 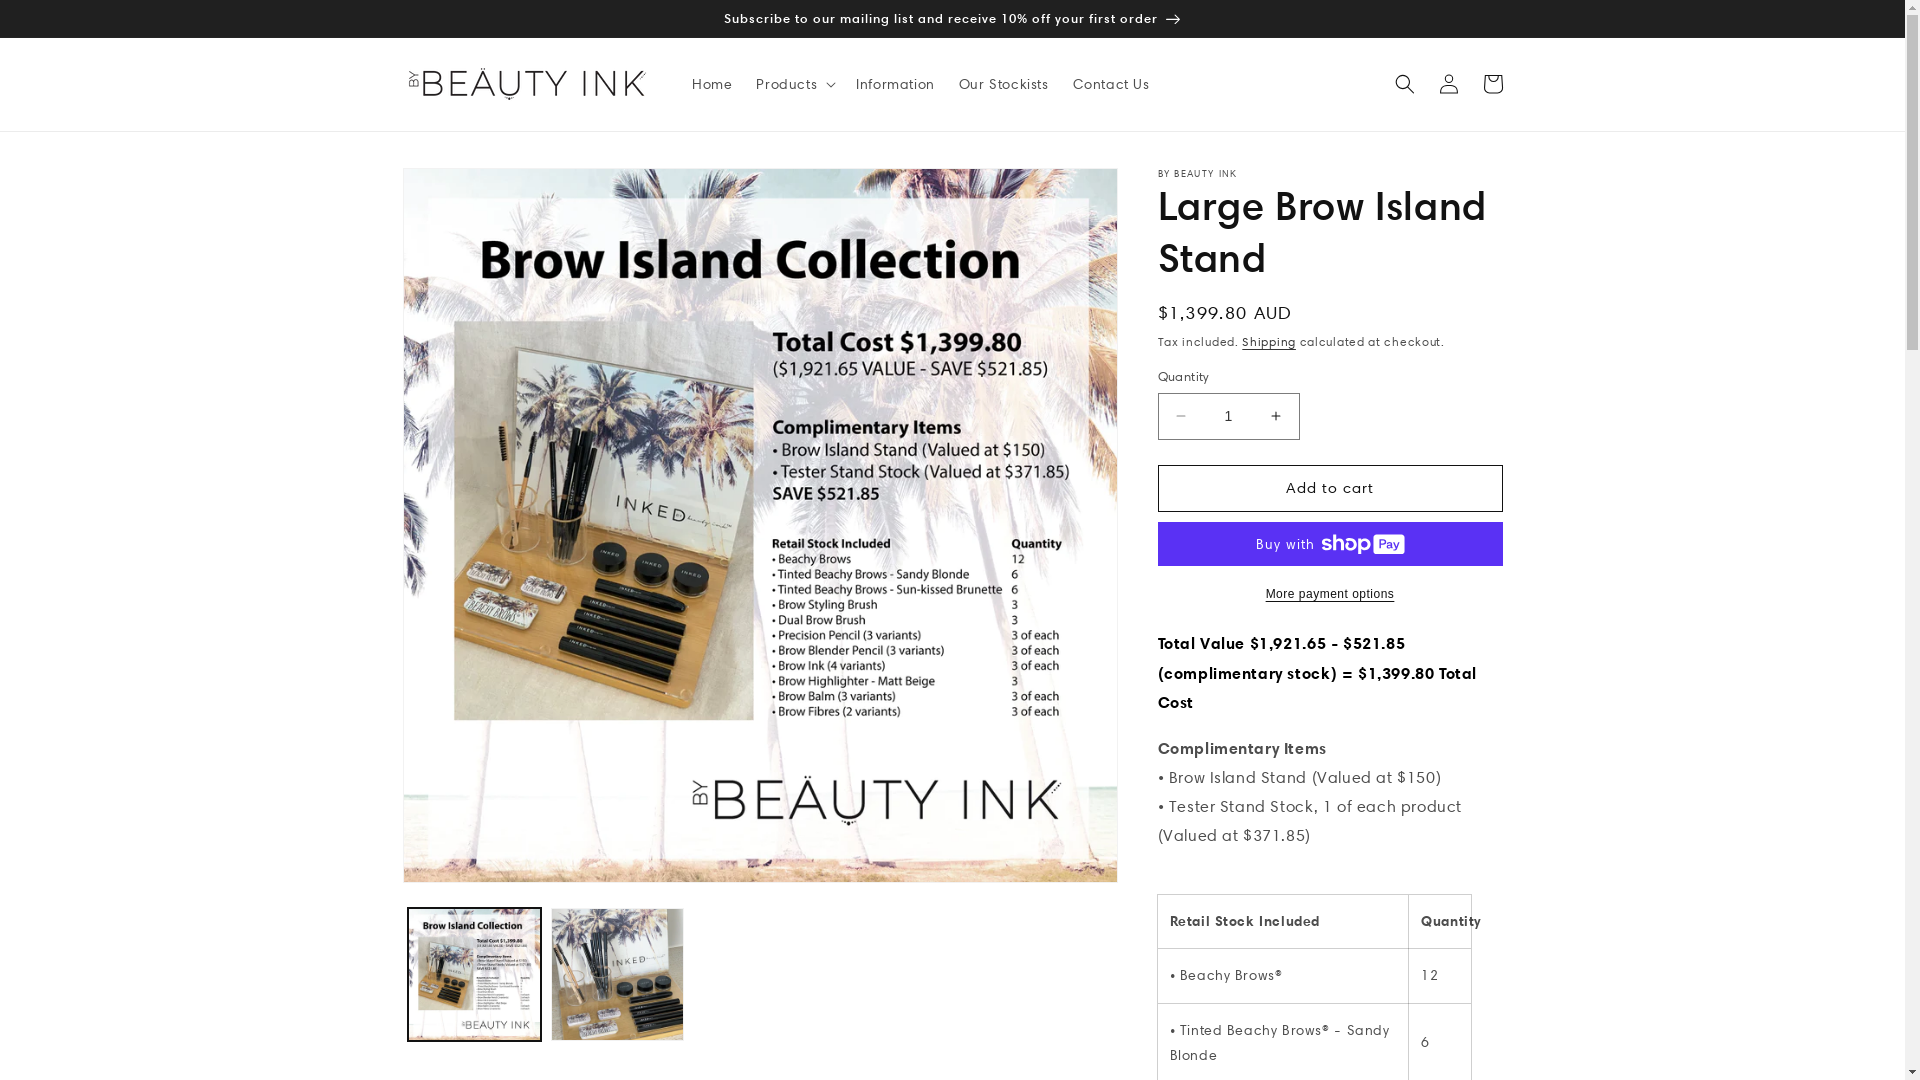 What do you see at coordinates (712, 84) in the screenshot?
I see `Home` at bounding box center [712, 84].